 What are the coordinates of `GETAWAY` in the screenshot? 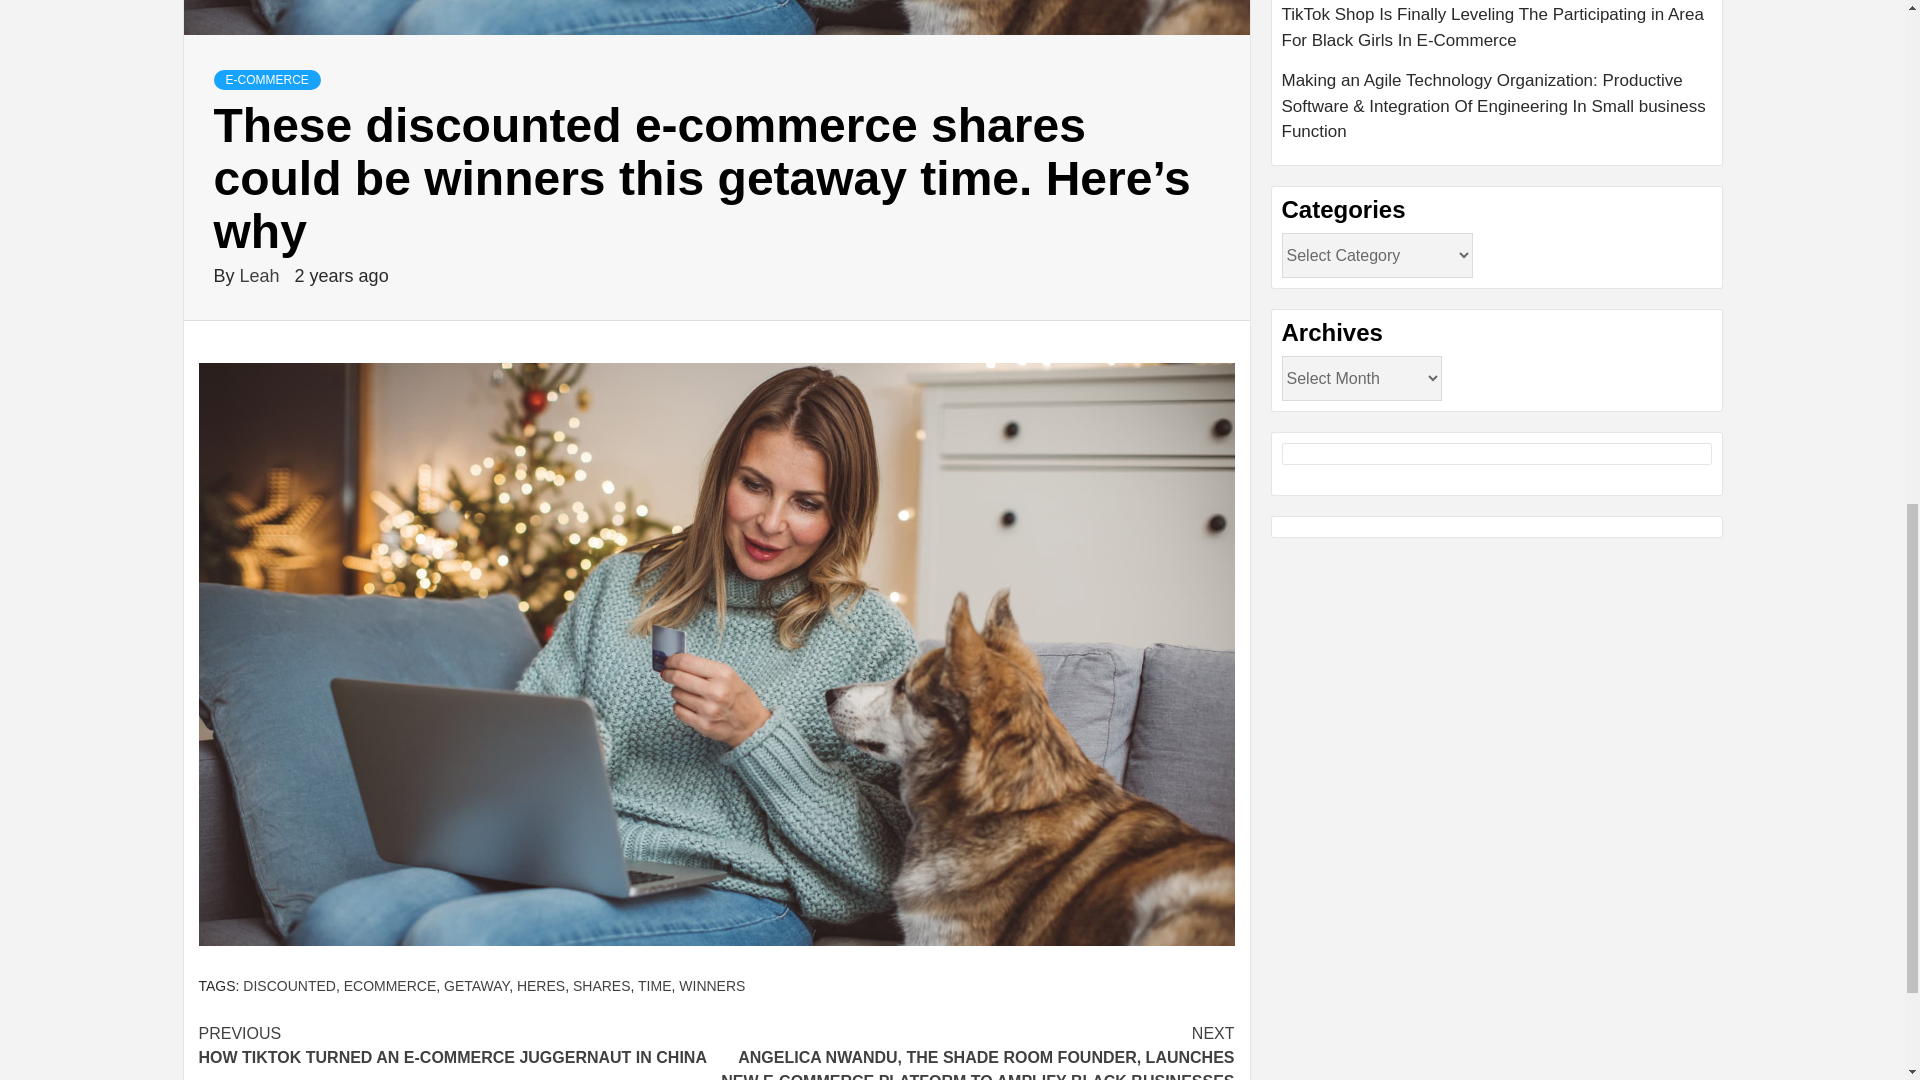 It's located at (290, 986).